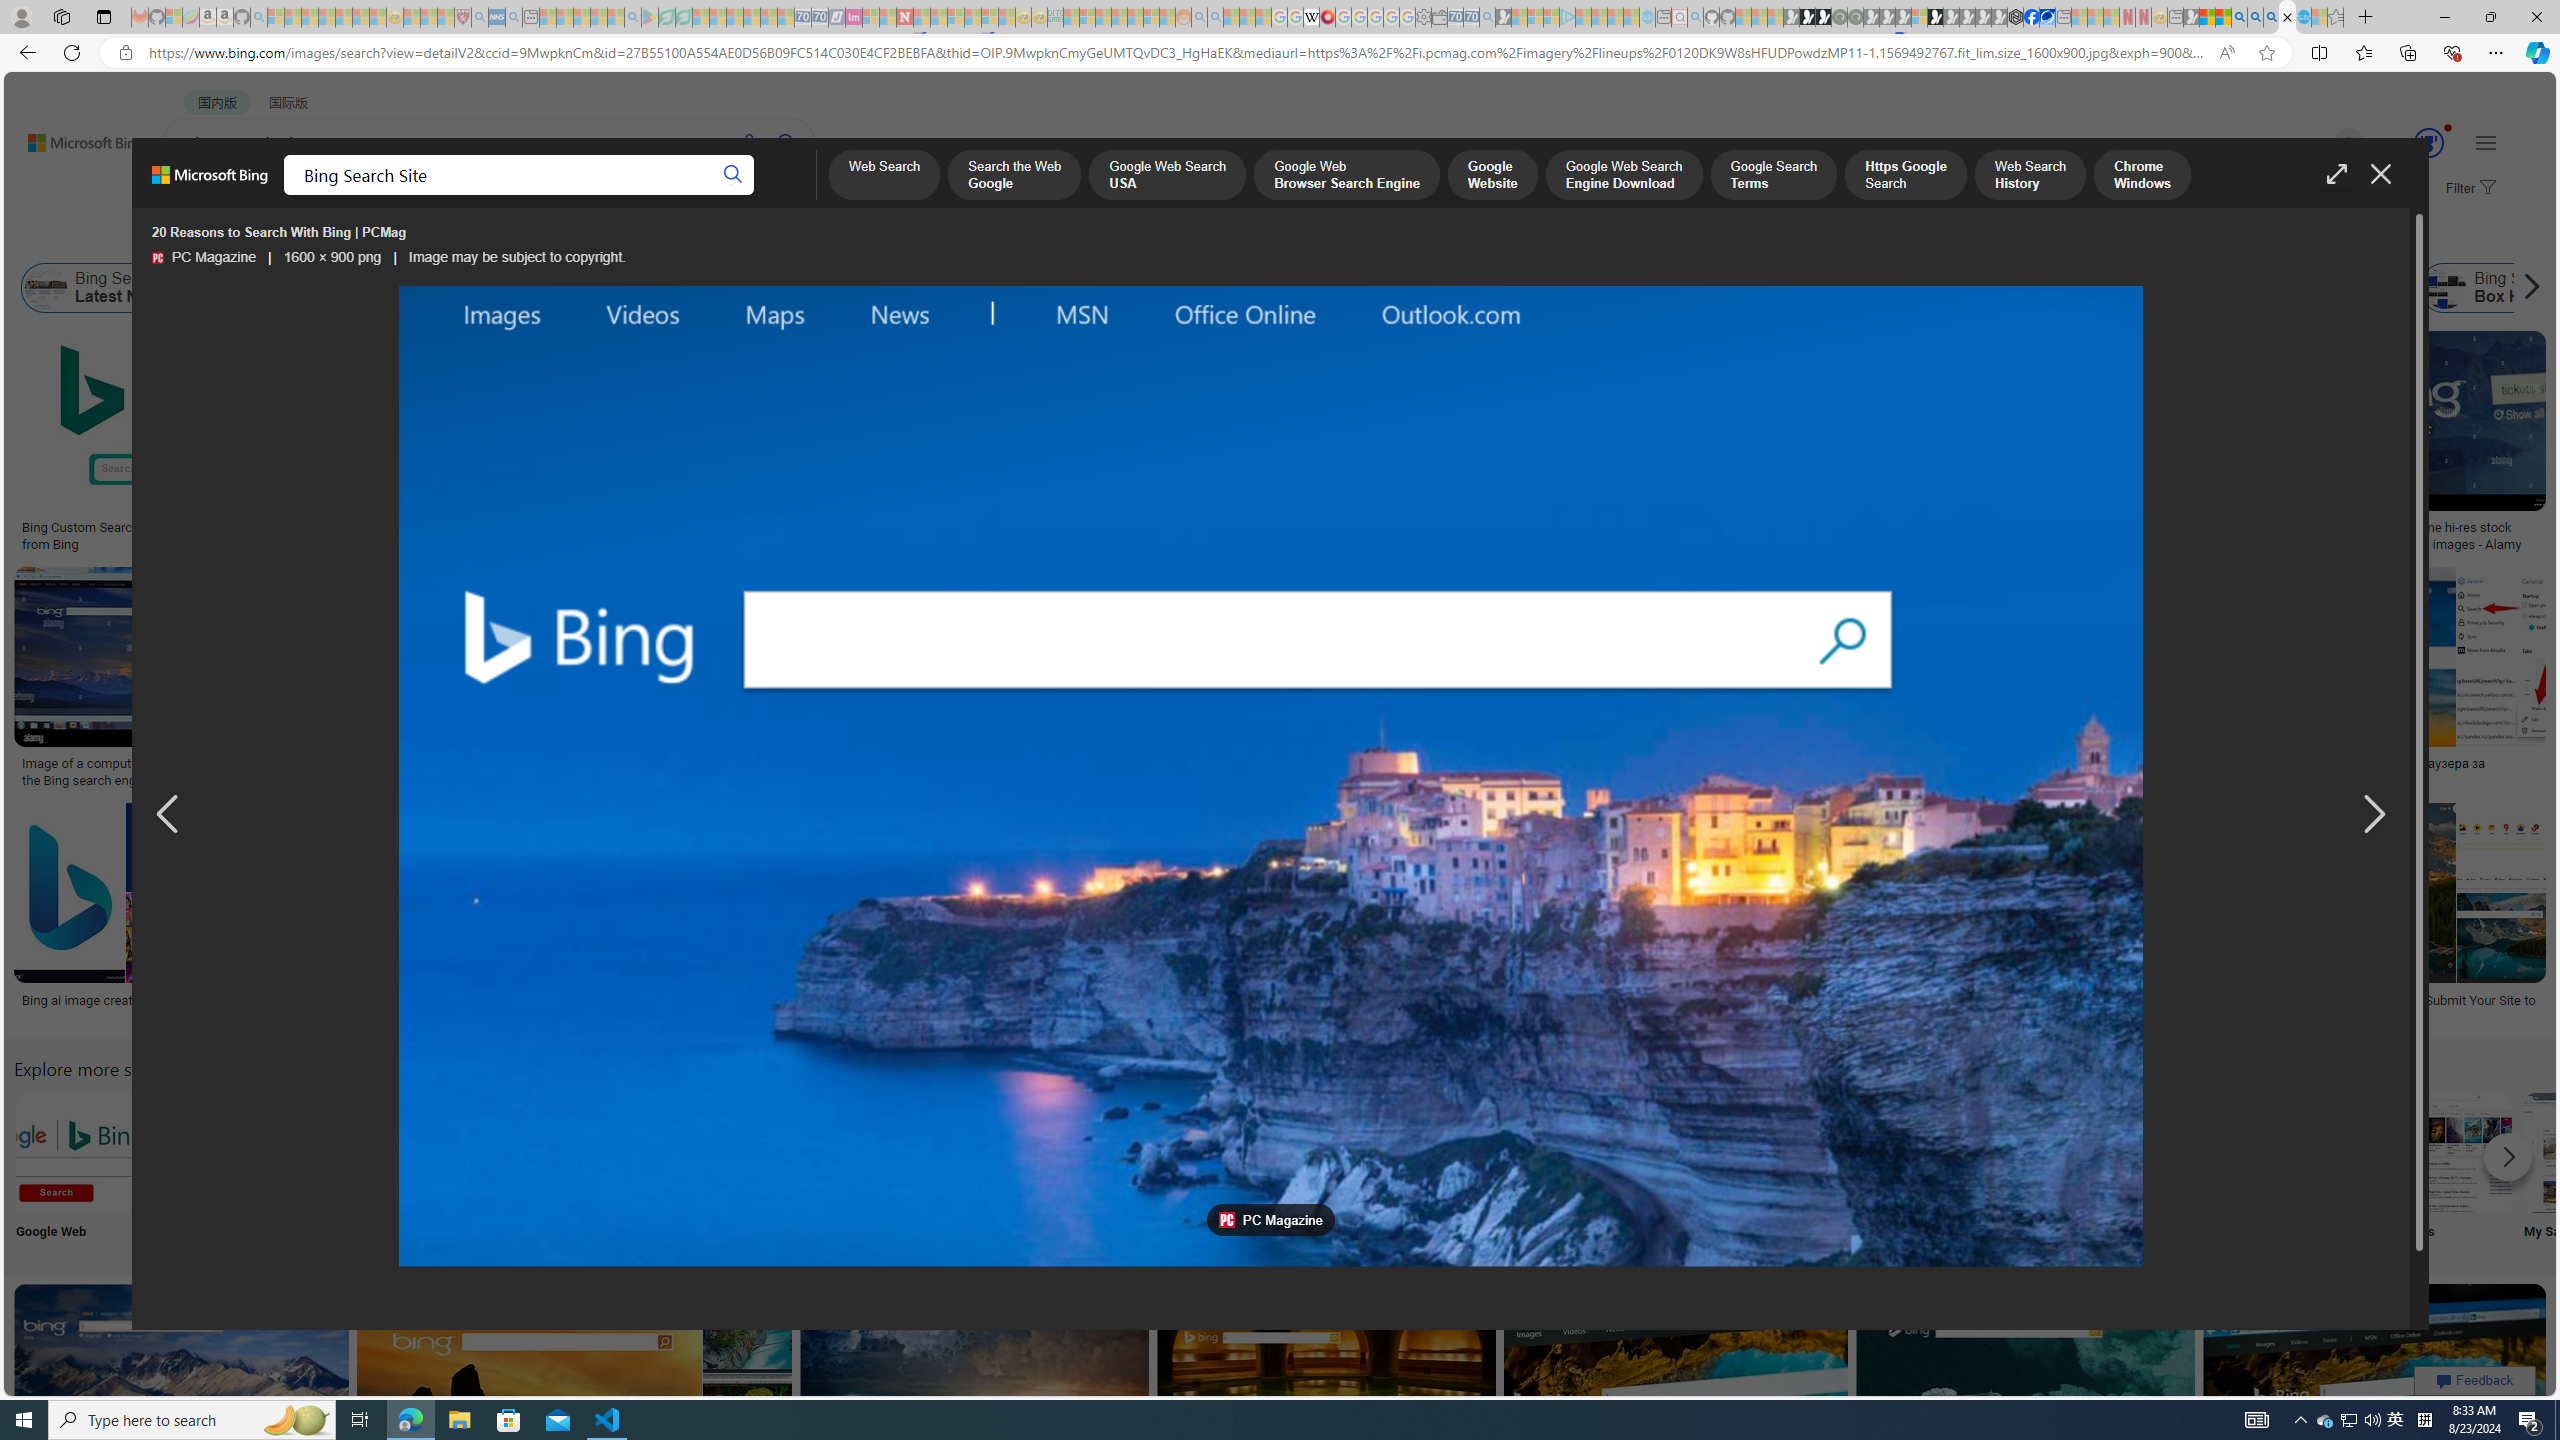  Describe the element at coordinates (1938, 288) in the screenshot. I see `Bing Search Engine Homepage` at that location.